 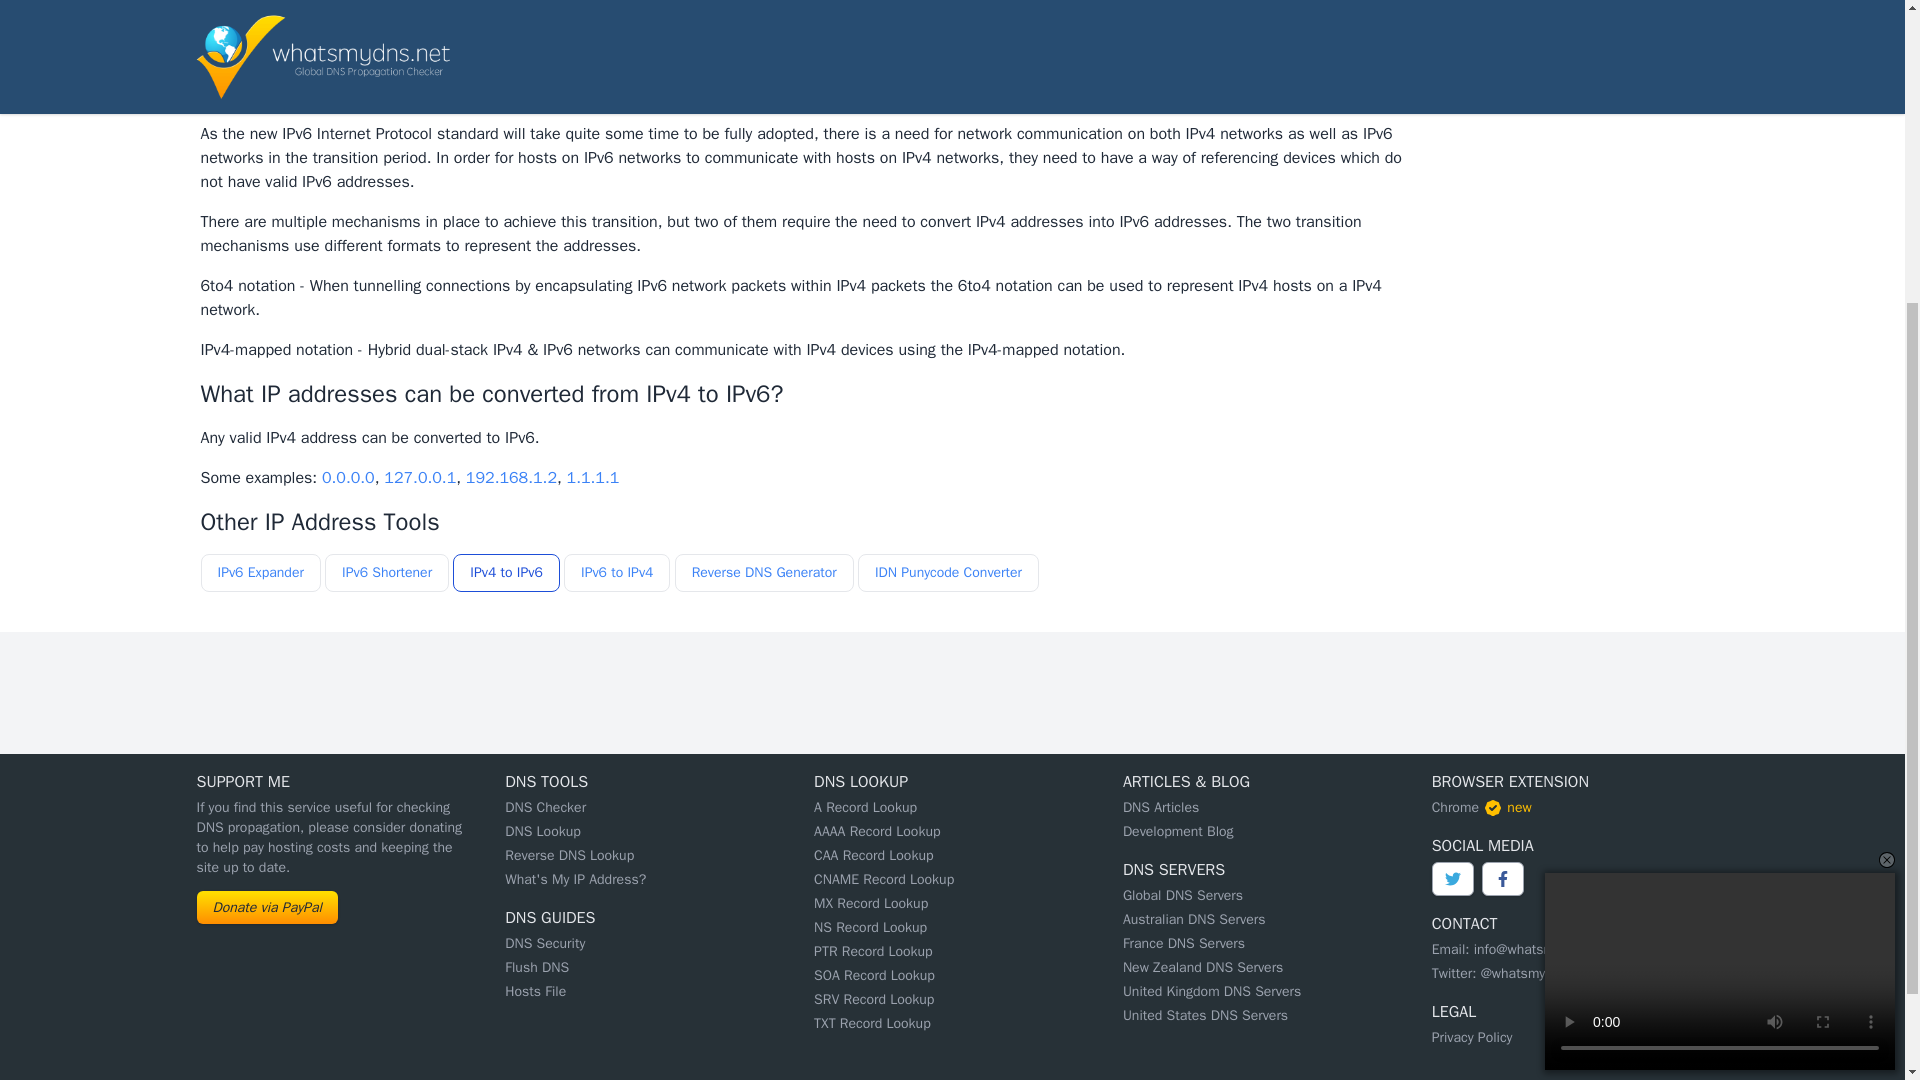 What do you see at coordinates (544, 943) in the screenshot?
I see `DNS Security` at bounding box center [544, 943].